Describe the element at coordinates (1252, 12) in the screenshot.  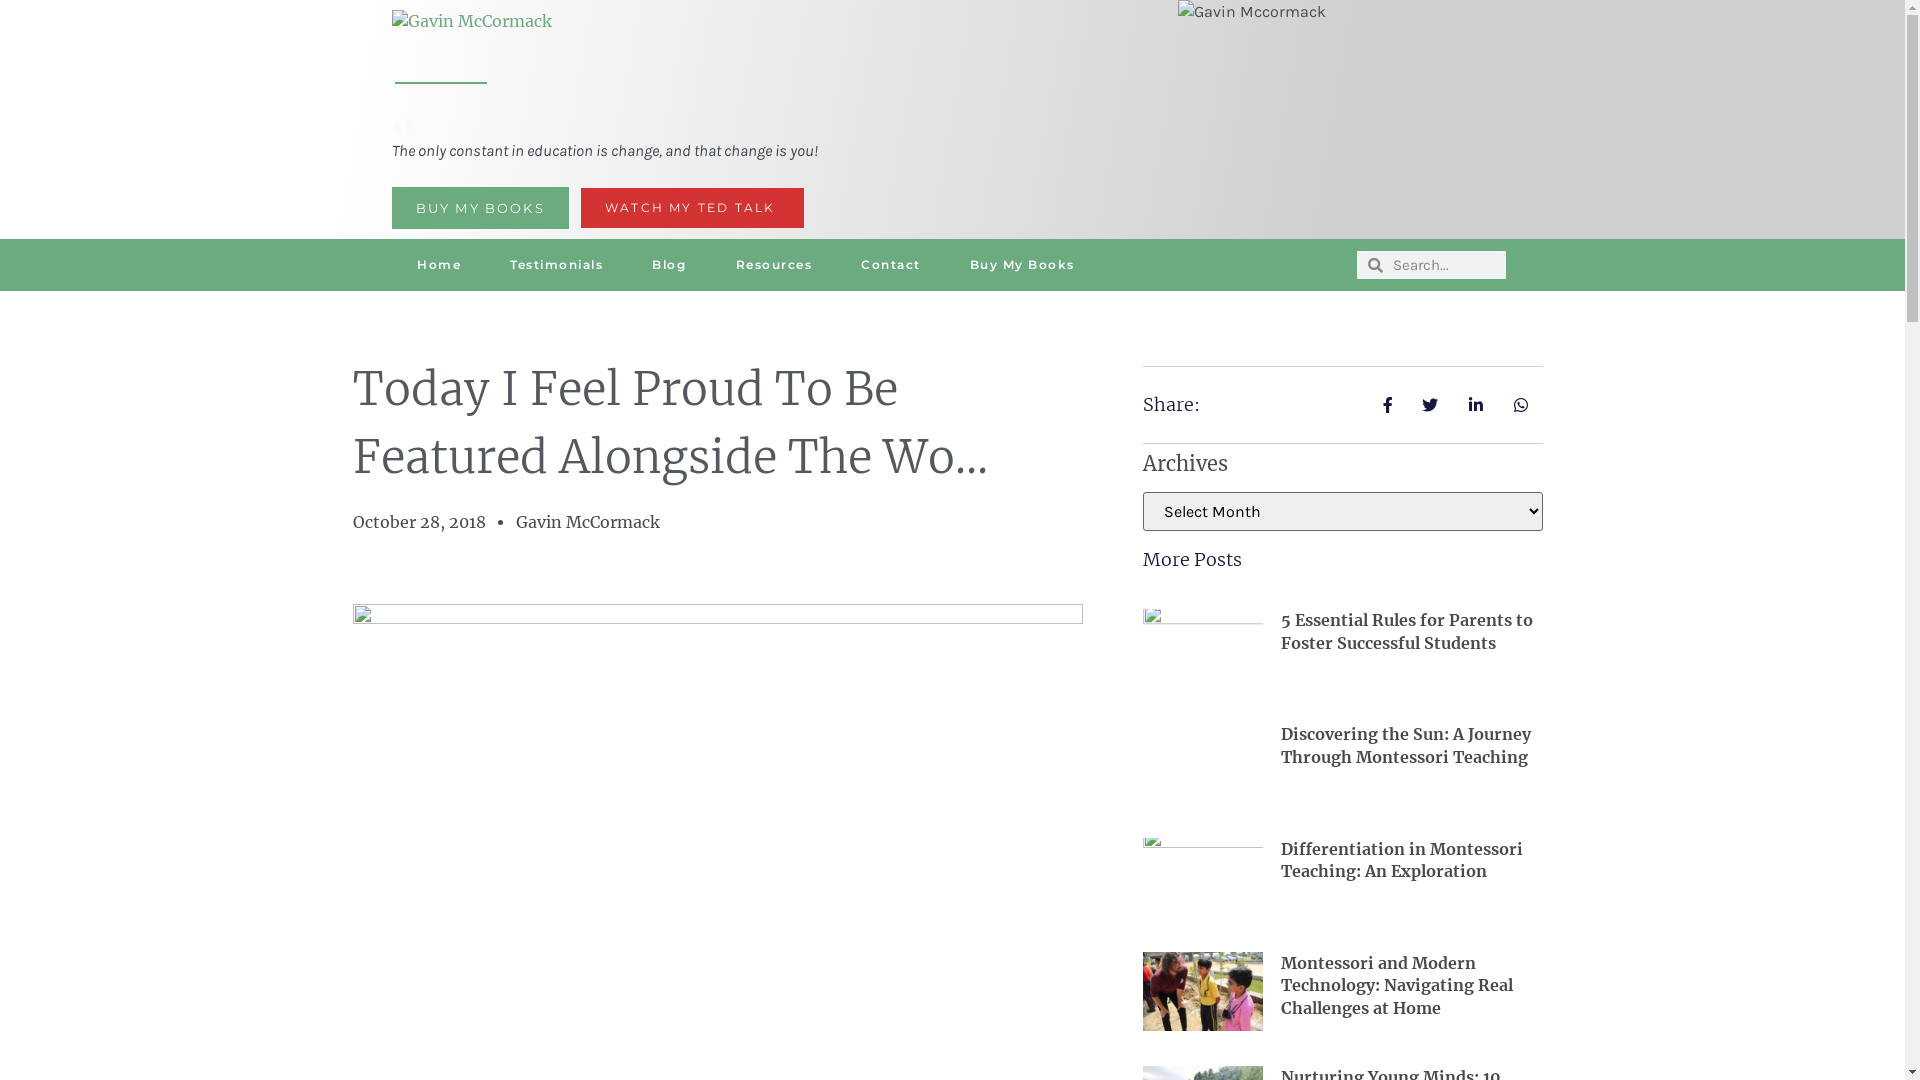
I see `Gavin Mccormack` at that location.